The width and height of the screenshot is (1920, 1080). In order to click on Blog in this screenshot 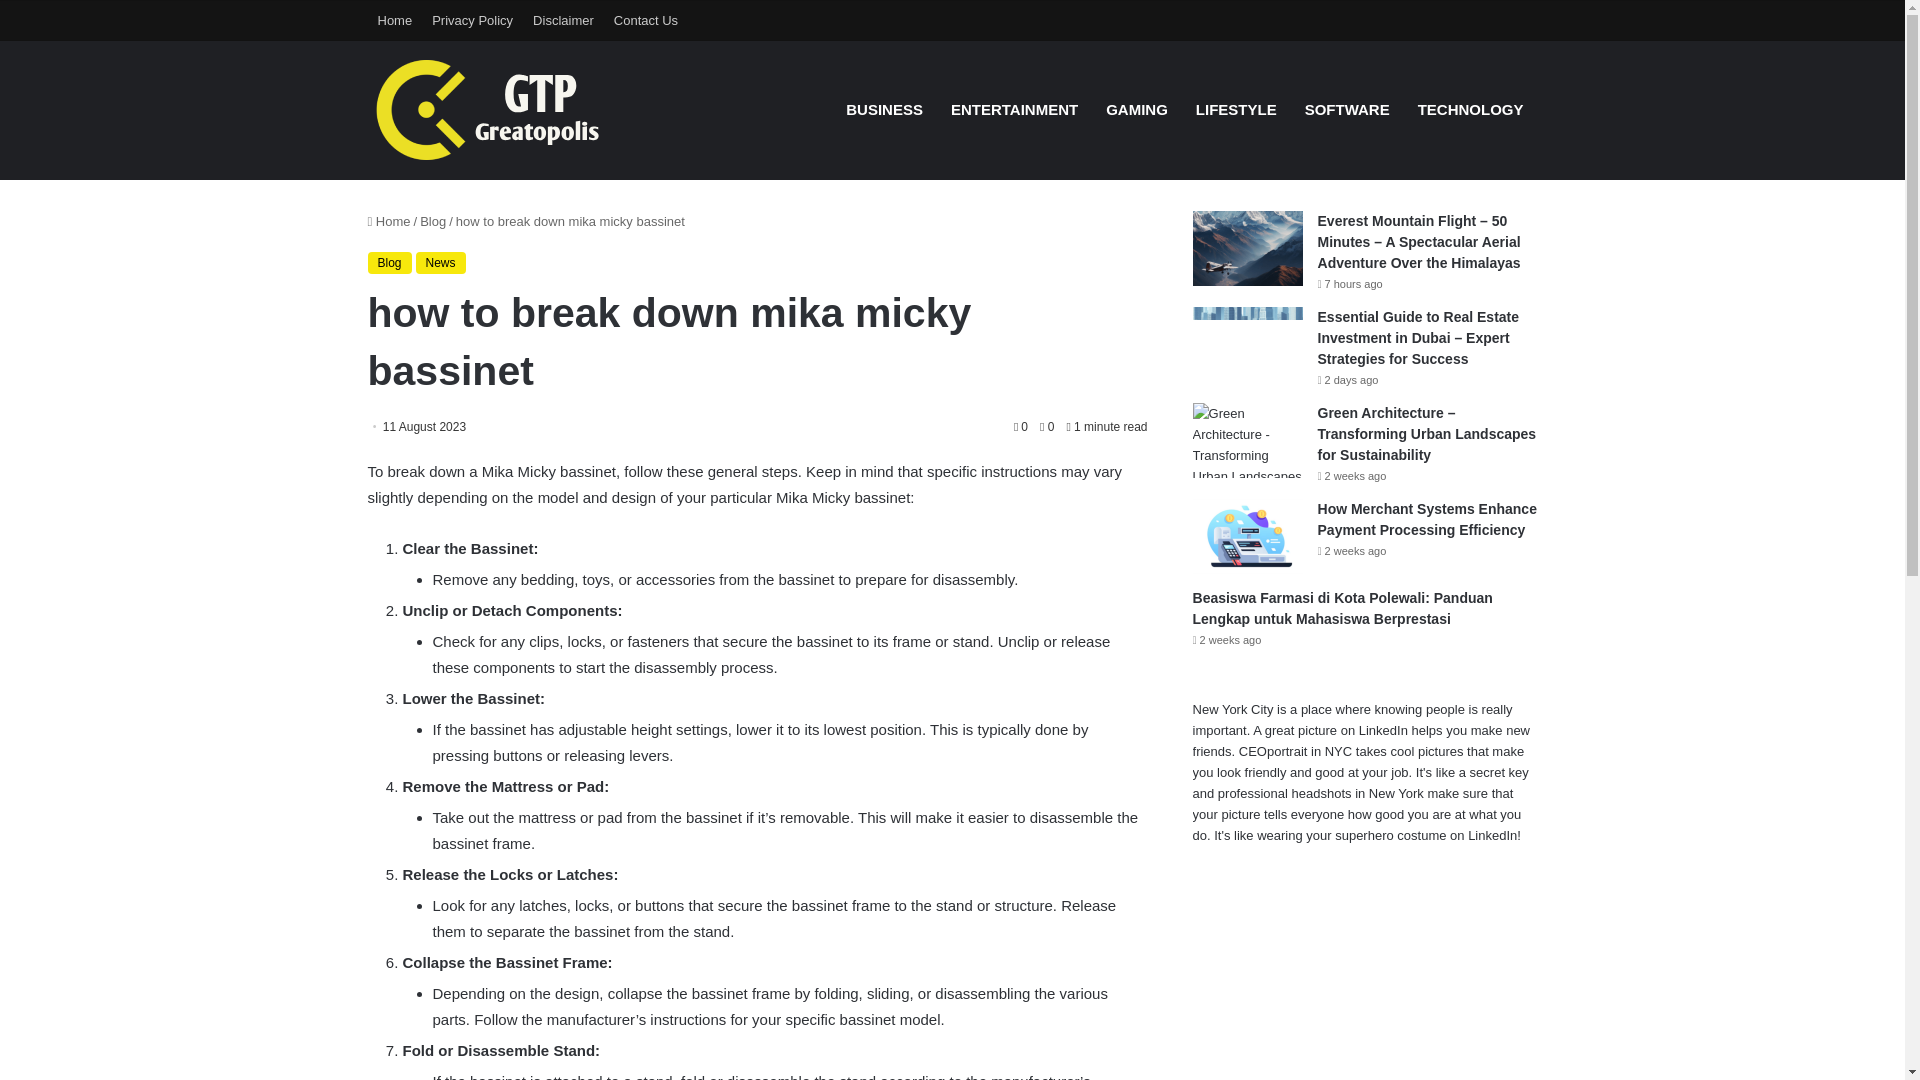, I will do `click(432, 220)`.